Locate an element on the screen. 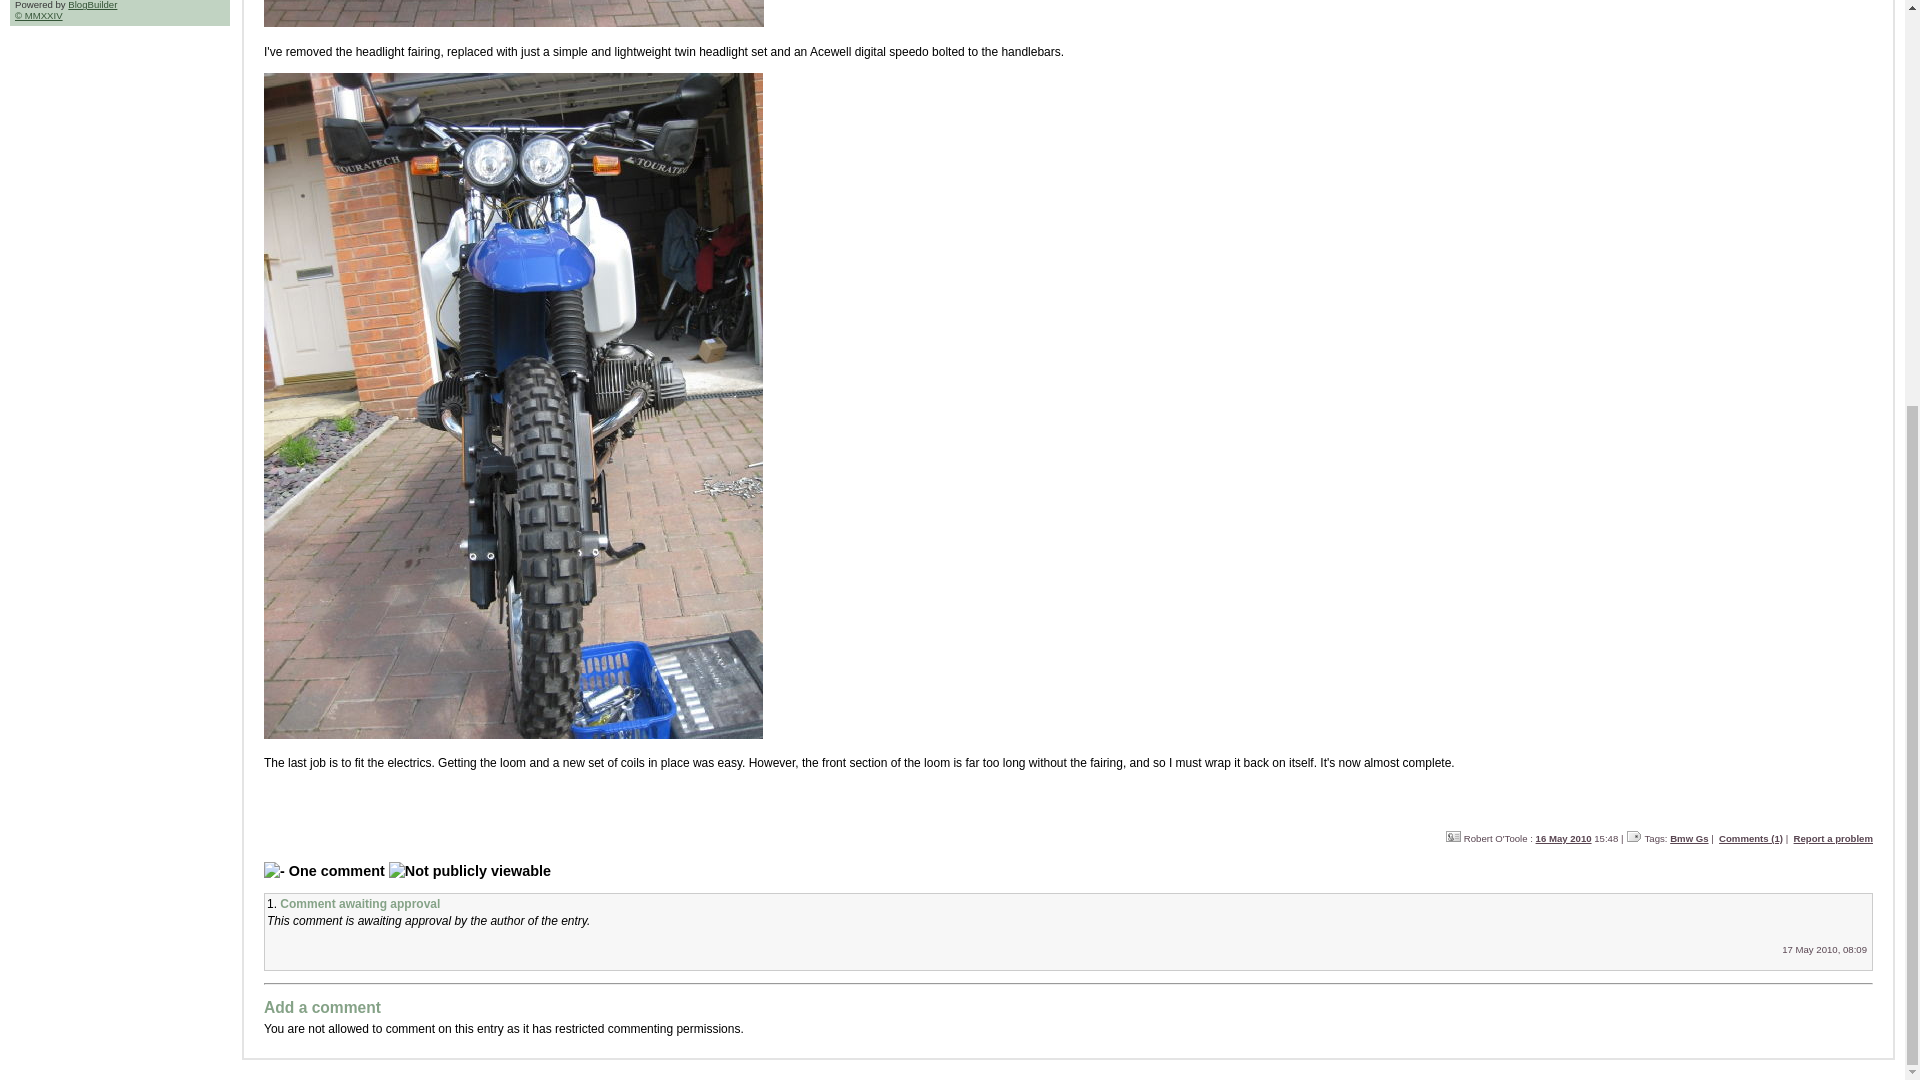 This screenshot has width=1920, height=1080. Copyright and privacy statement is located at coordinates (39, 14).